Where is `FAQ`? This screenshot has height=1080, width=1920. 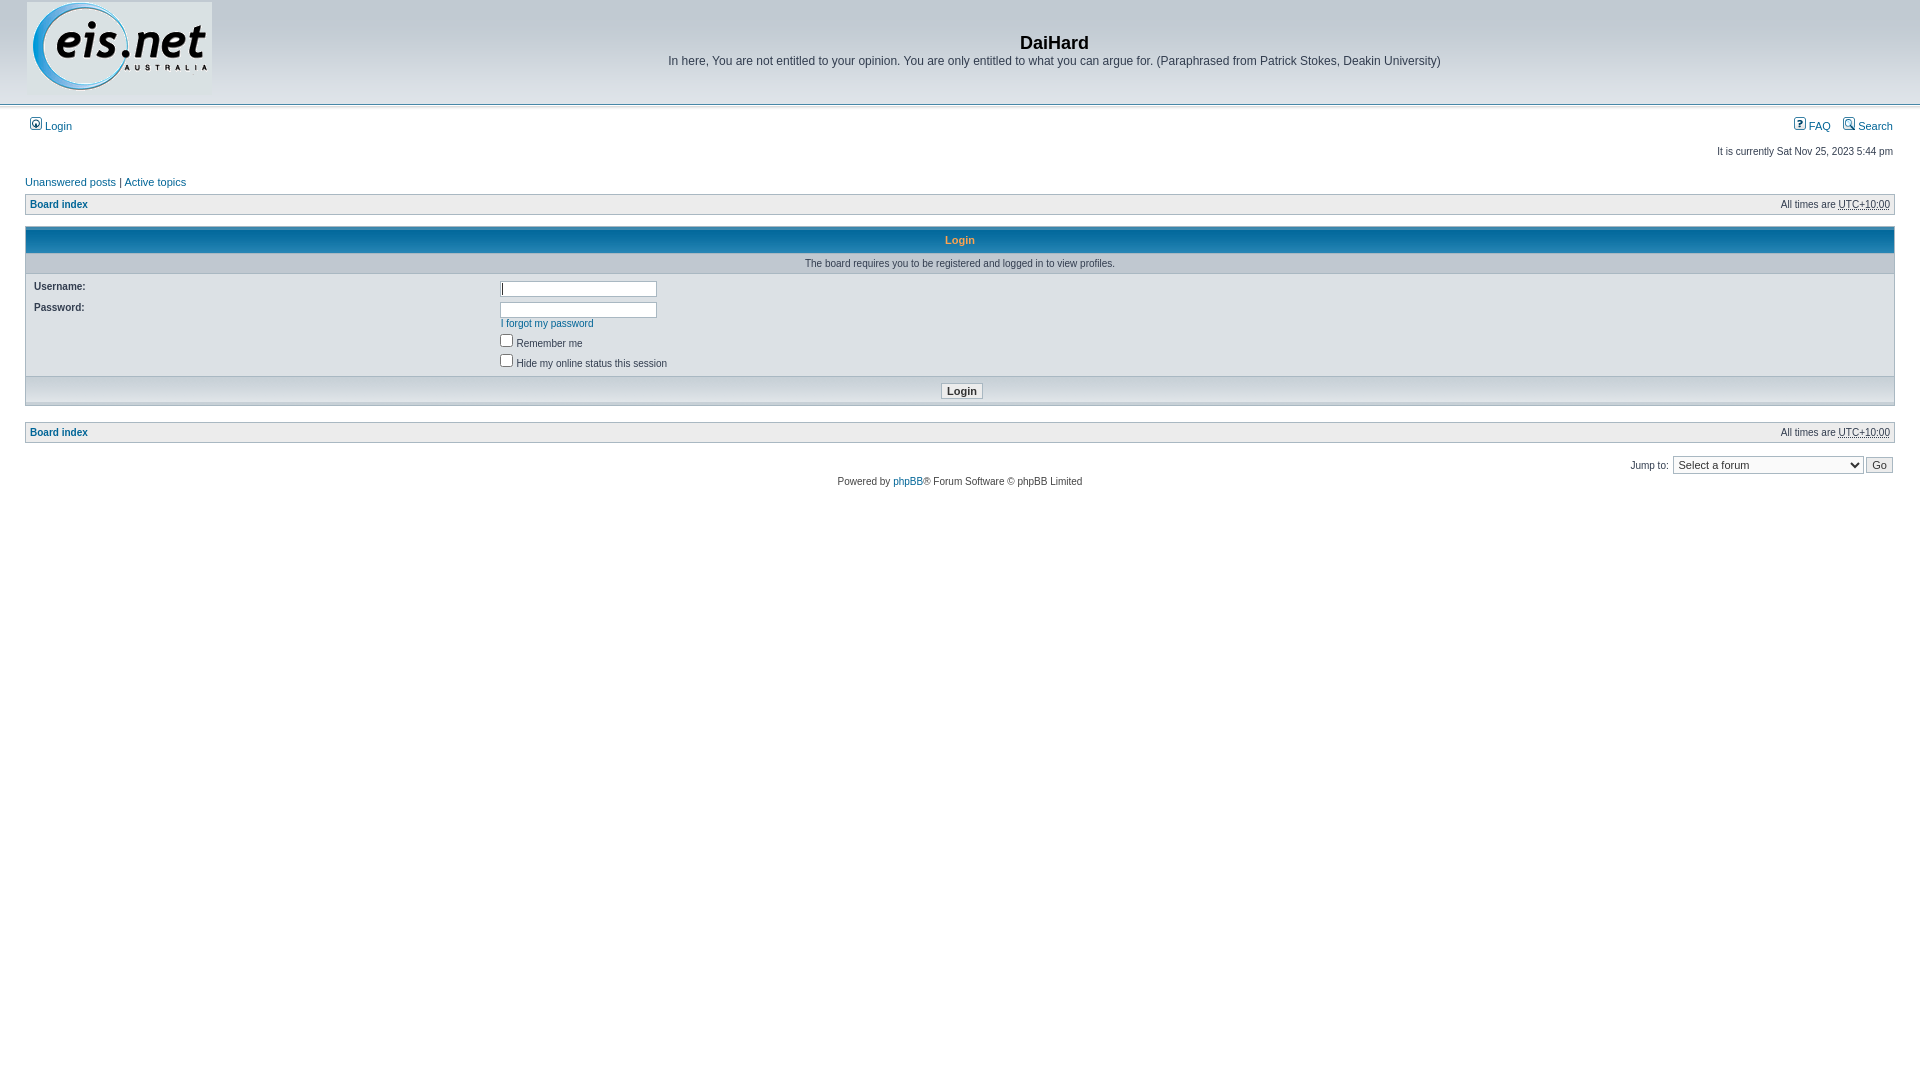 FAQ is located at coordinates (1812, 126).